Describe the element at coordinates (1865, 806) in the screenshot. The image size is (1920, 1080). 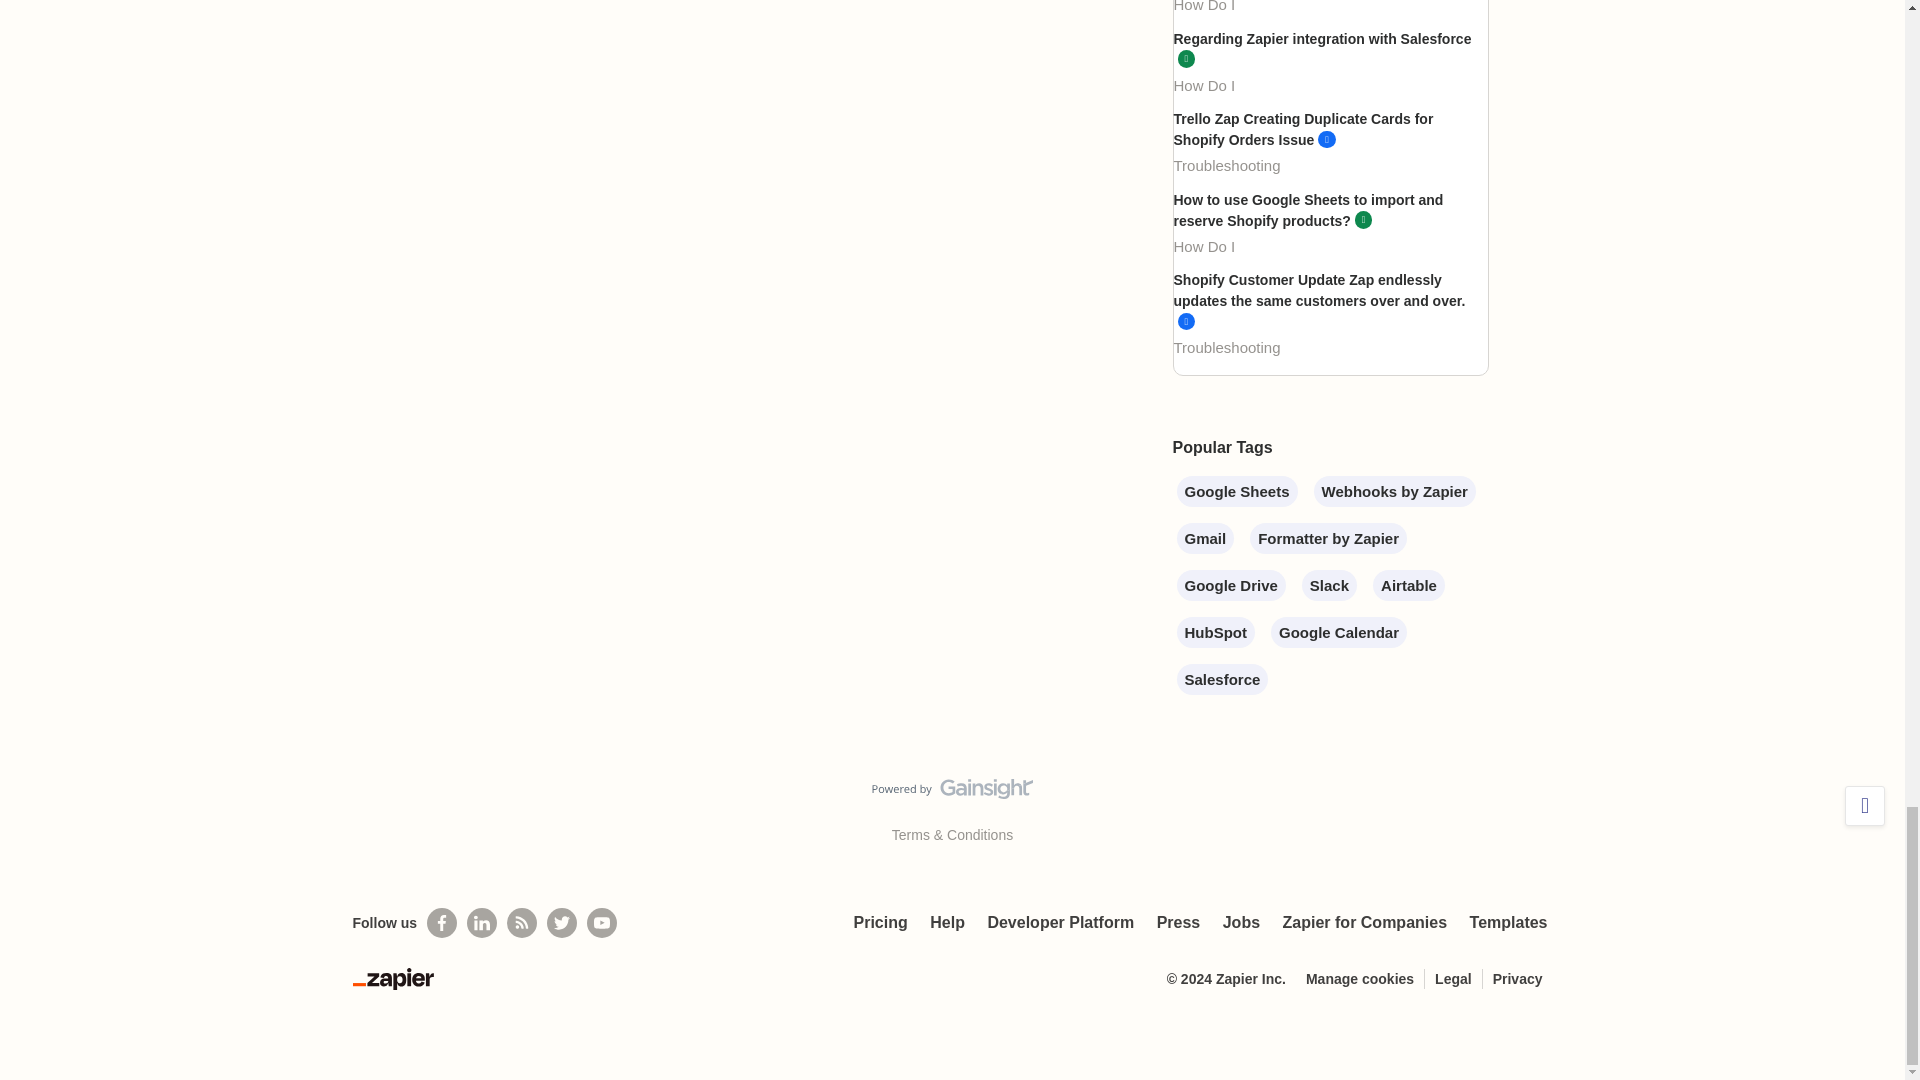
I see `Back to top` at that location.